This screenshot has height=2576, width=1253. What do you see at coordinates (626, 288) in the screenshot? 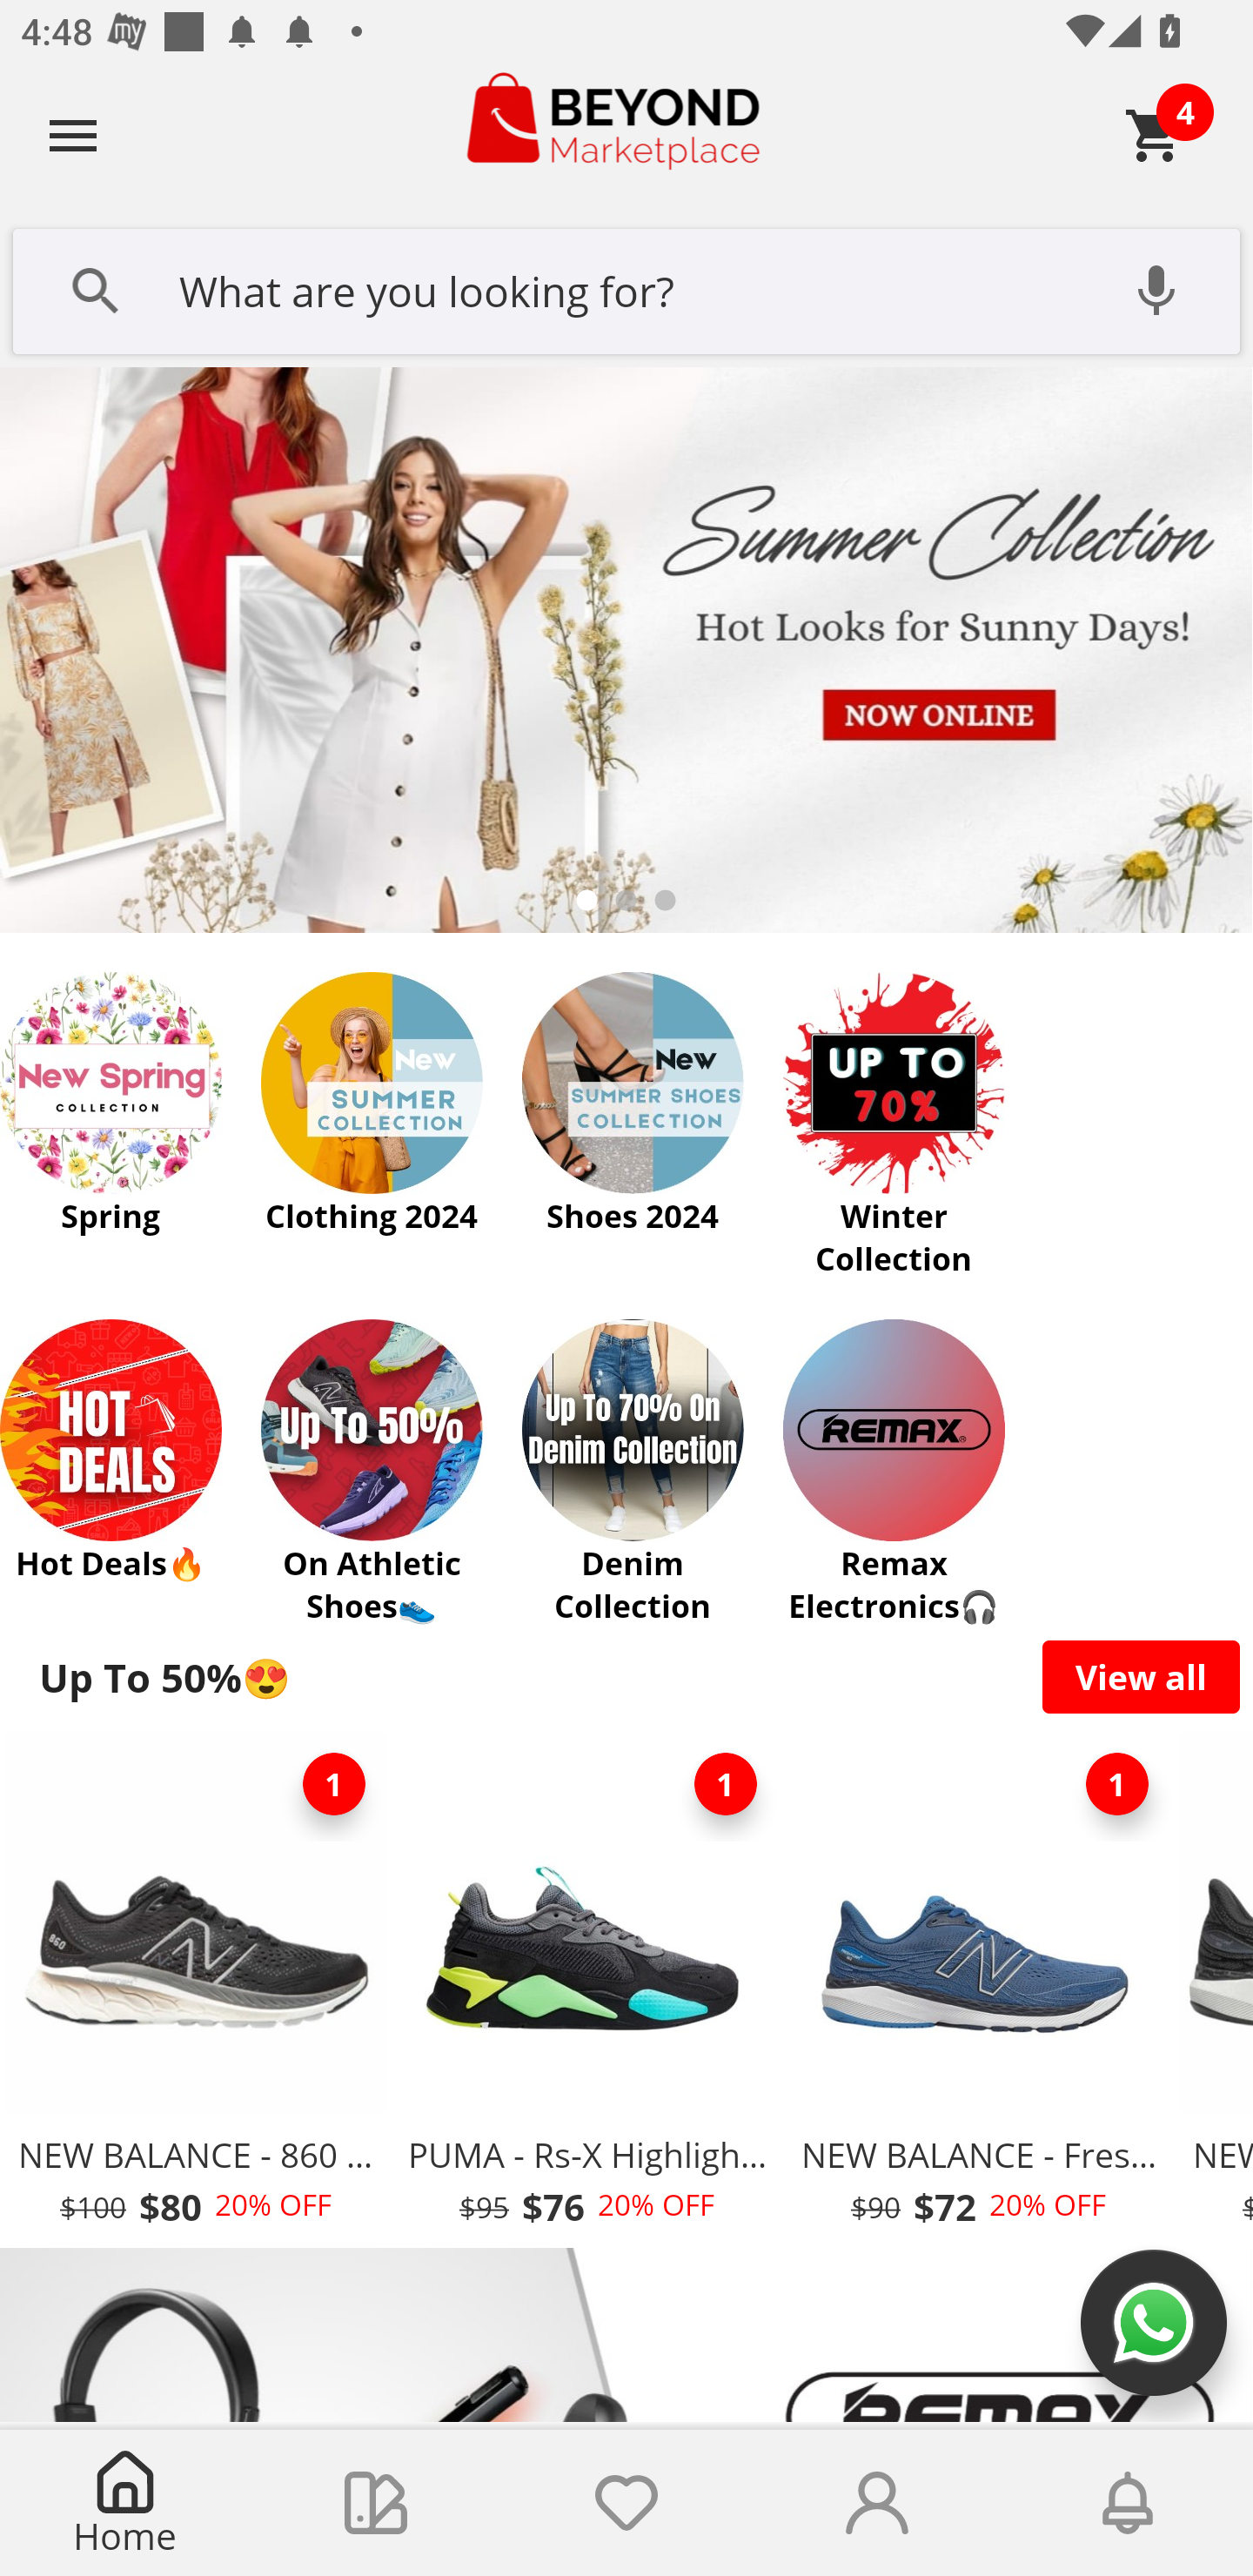
I see `What are you looking for?` at bounding box center [626, 288].